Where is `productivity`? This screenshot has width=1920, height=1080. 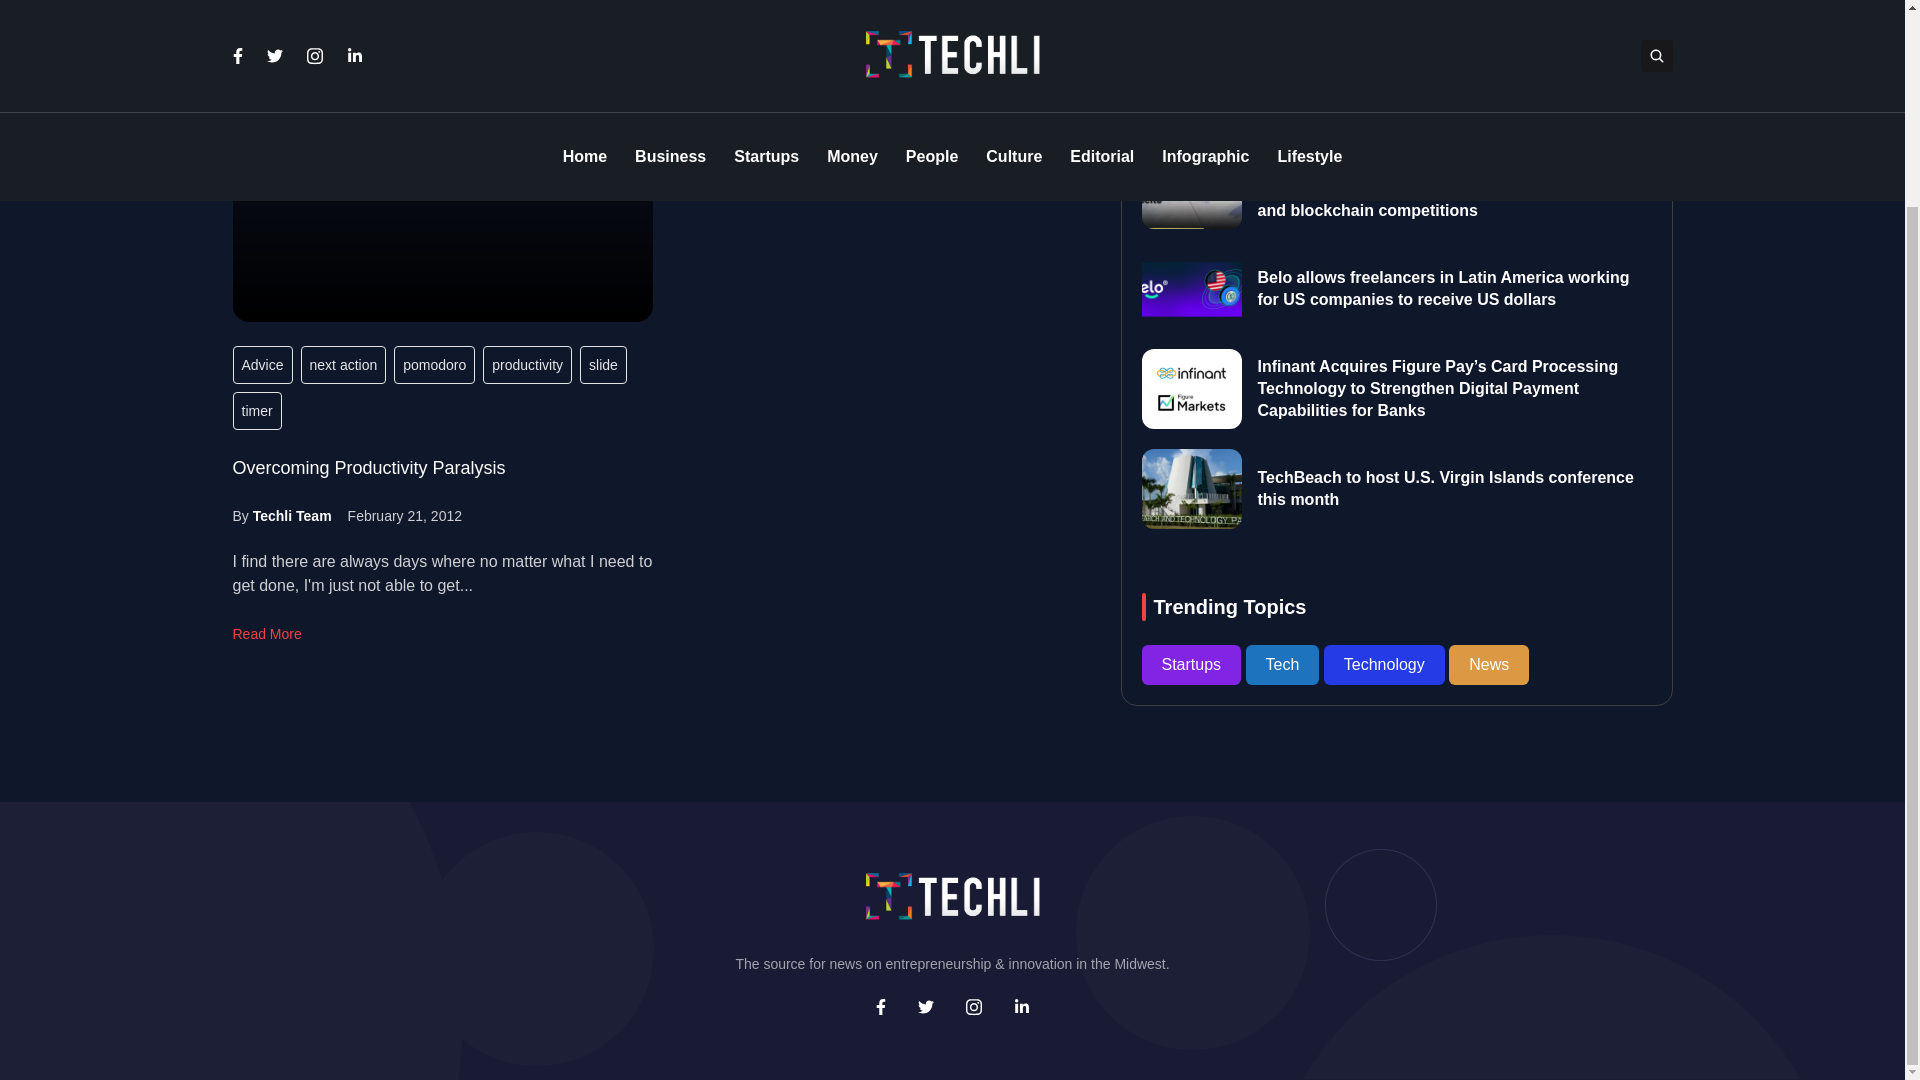 productivity is located at coordinates (528, 364).